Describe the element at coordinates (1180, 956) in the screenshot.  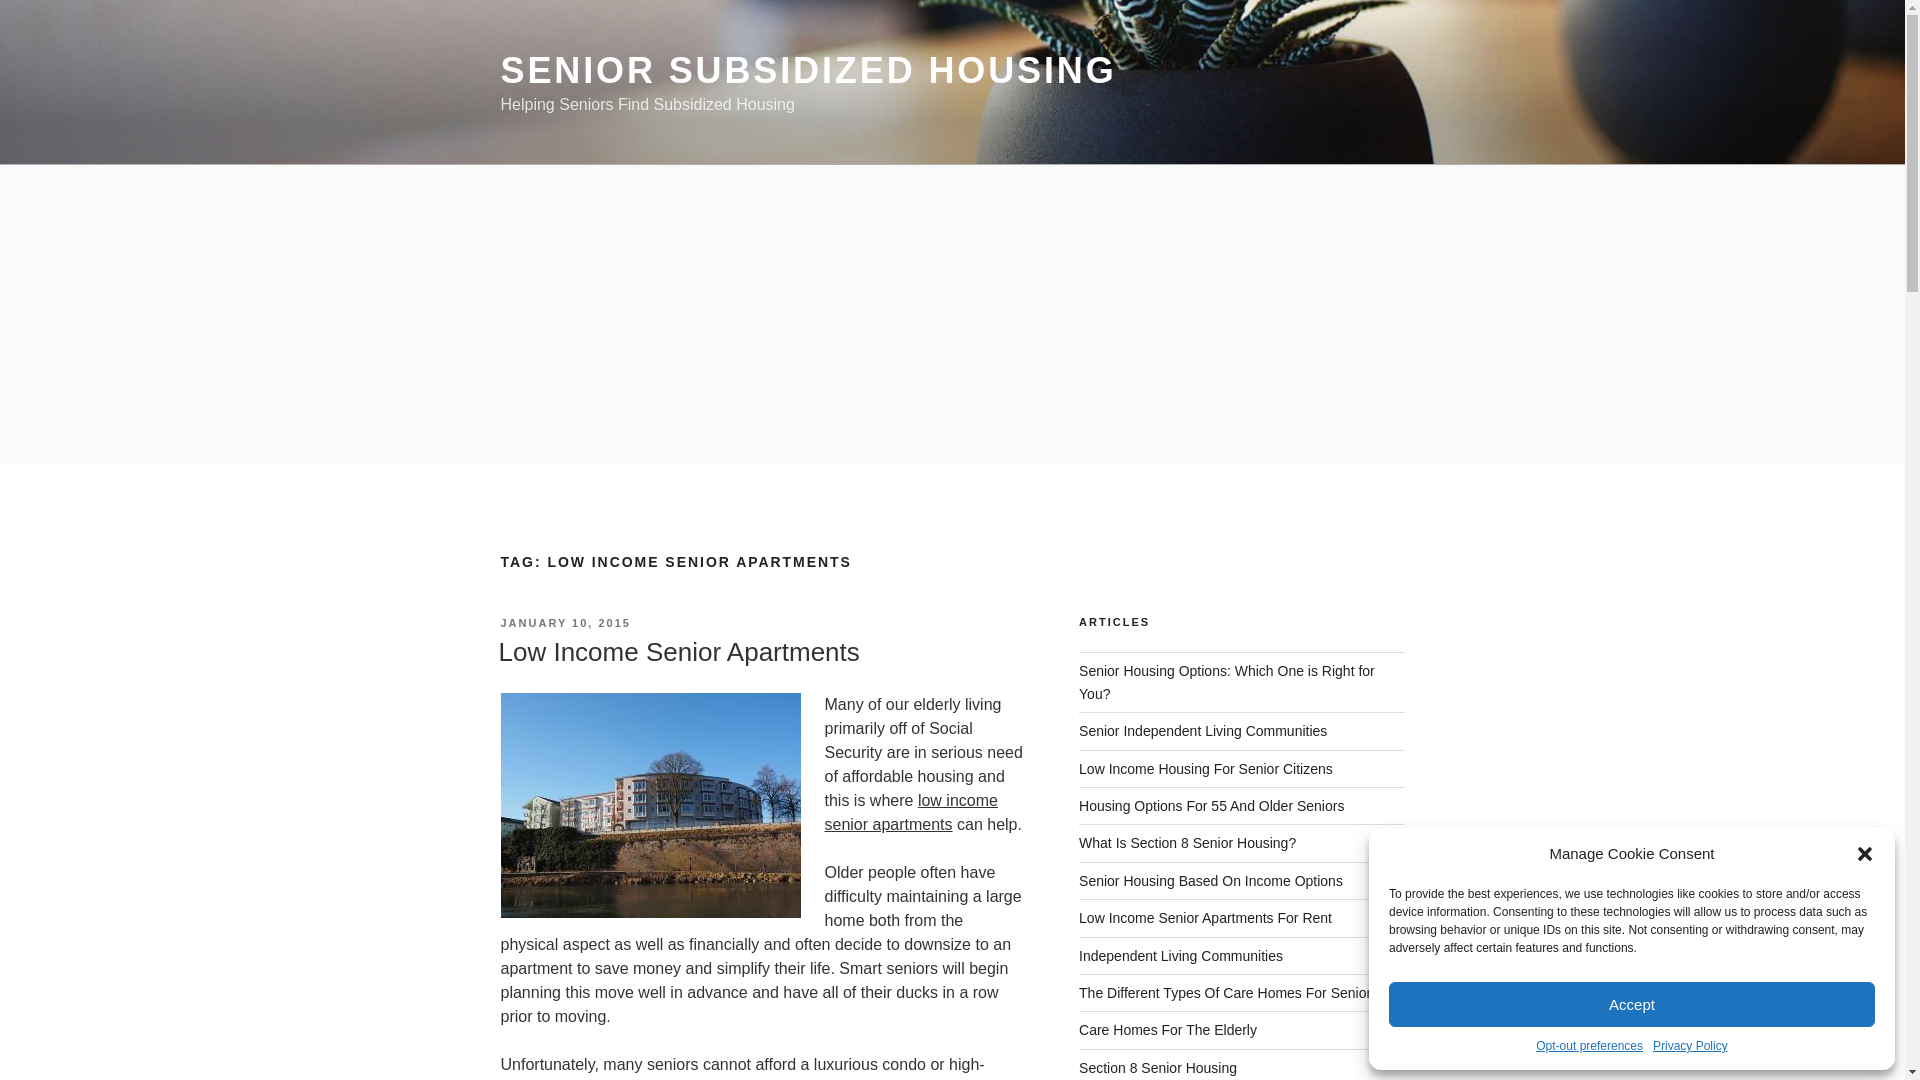
I see `Independent Living Communities` at that location.